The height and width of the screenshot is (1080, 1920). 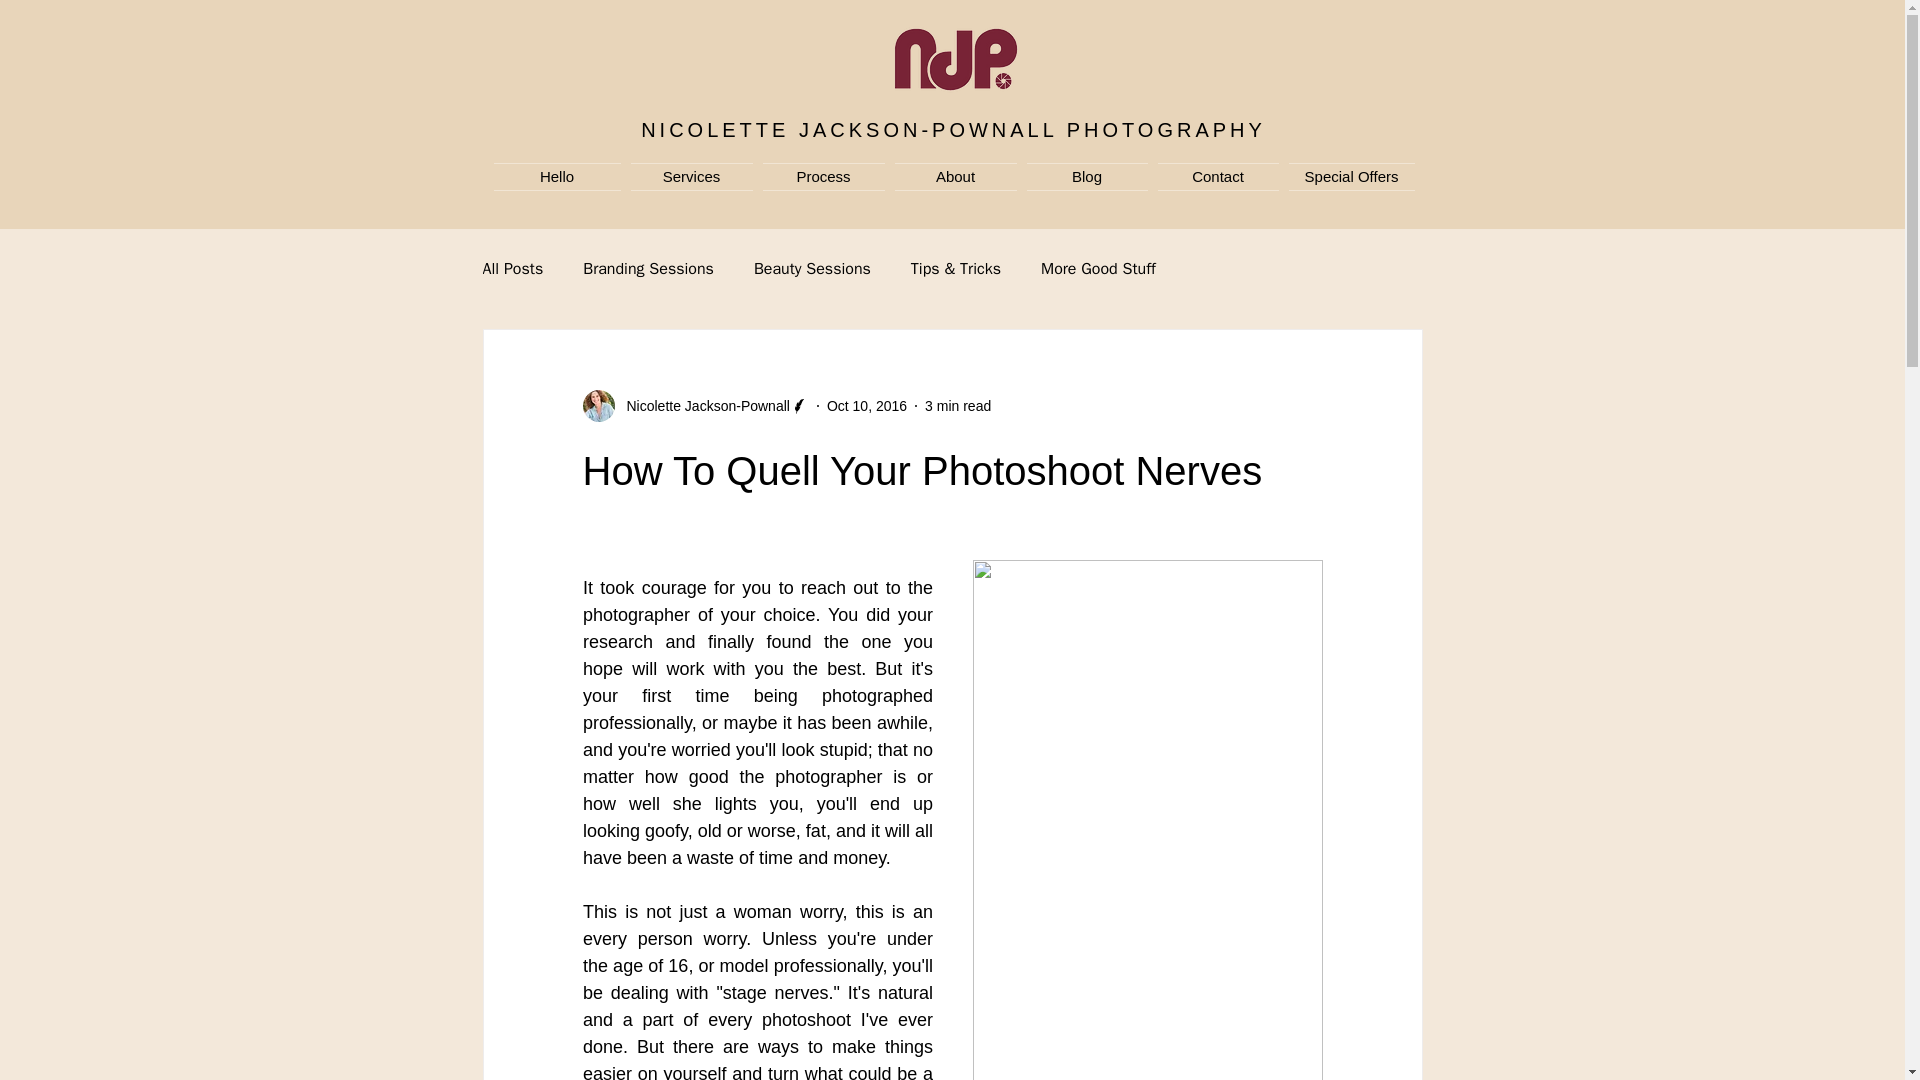 What do you see at coordinates (824, 177) in the screenshot?
I see `Process` at bounding box center [824, 177].